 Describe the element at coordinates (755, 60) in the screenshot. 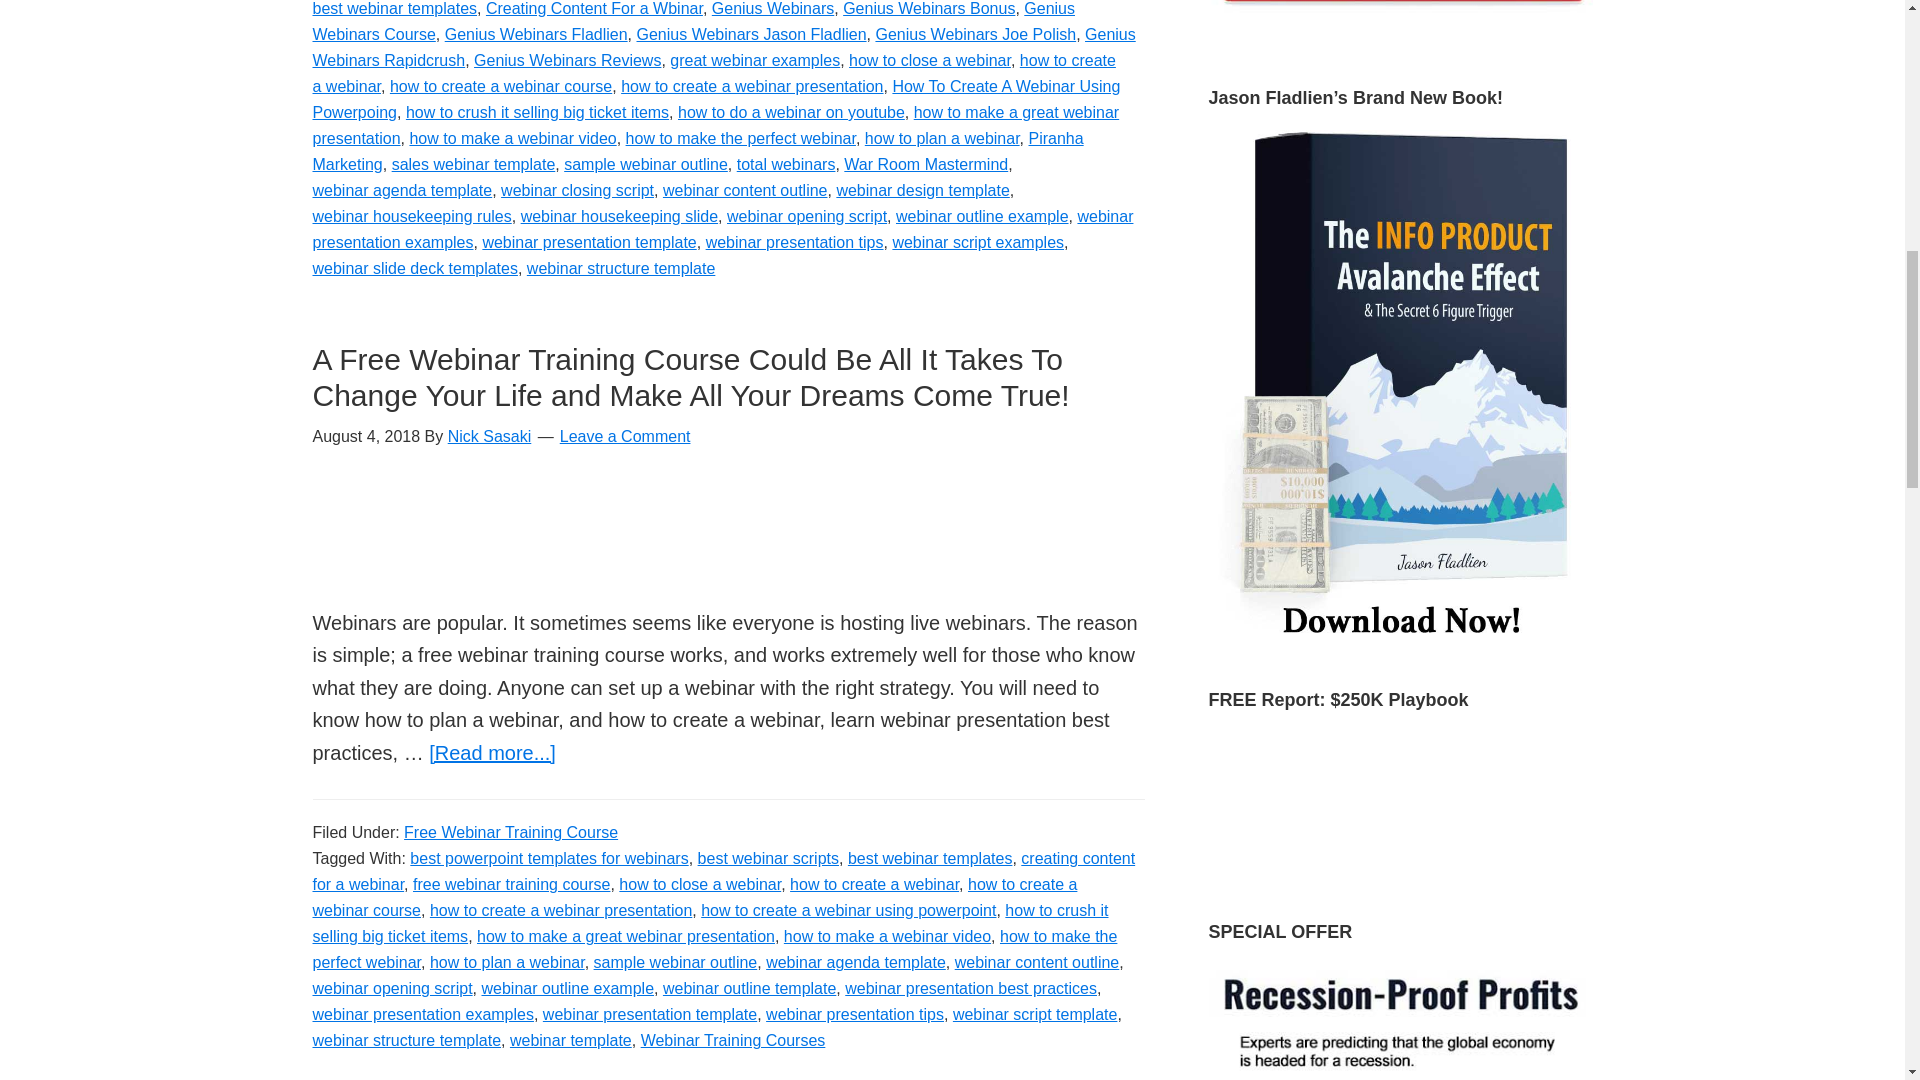

I see `great webinar examples` at that location.